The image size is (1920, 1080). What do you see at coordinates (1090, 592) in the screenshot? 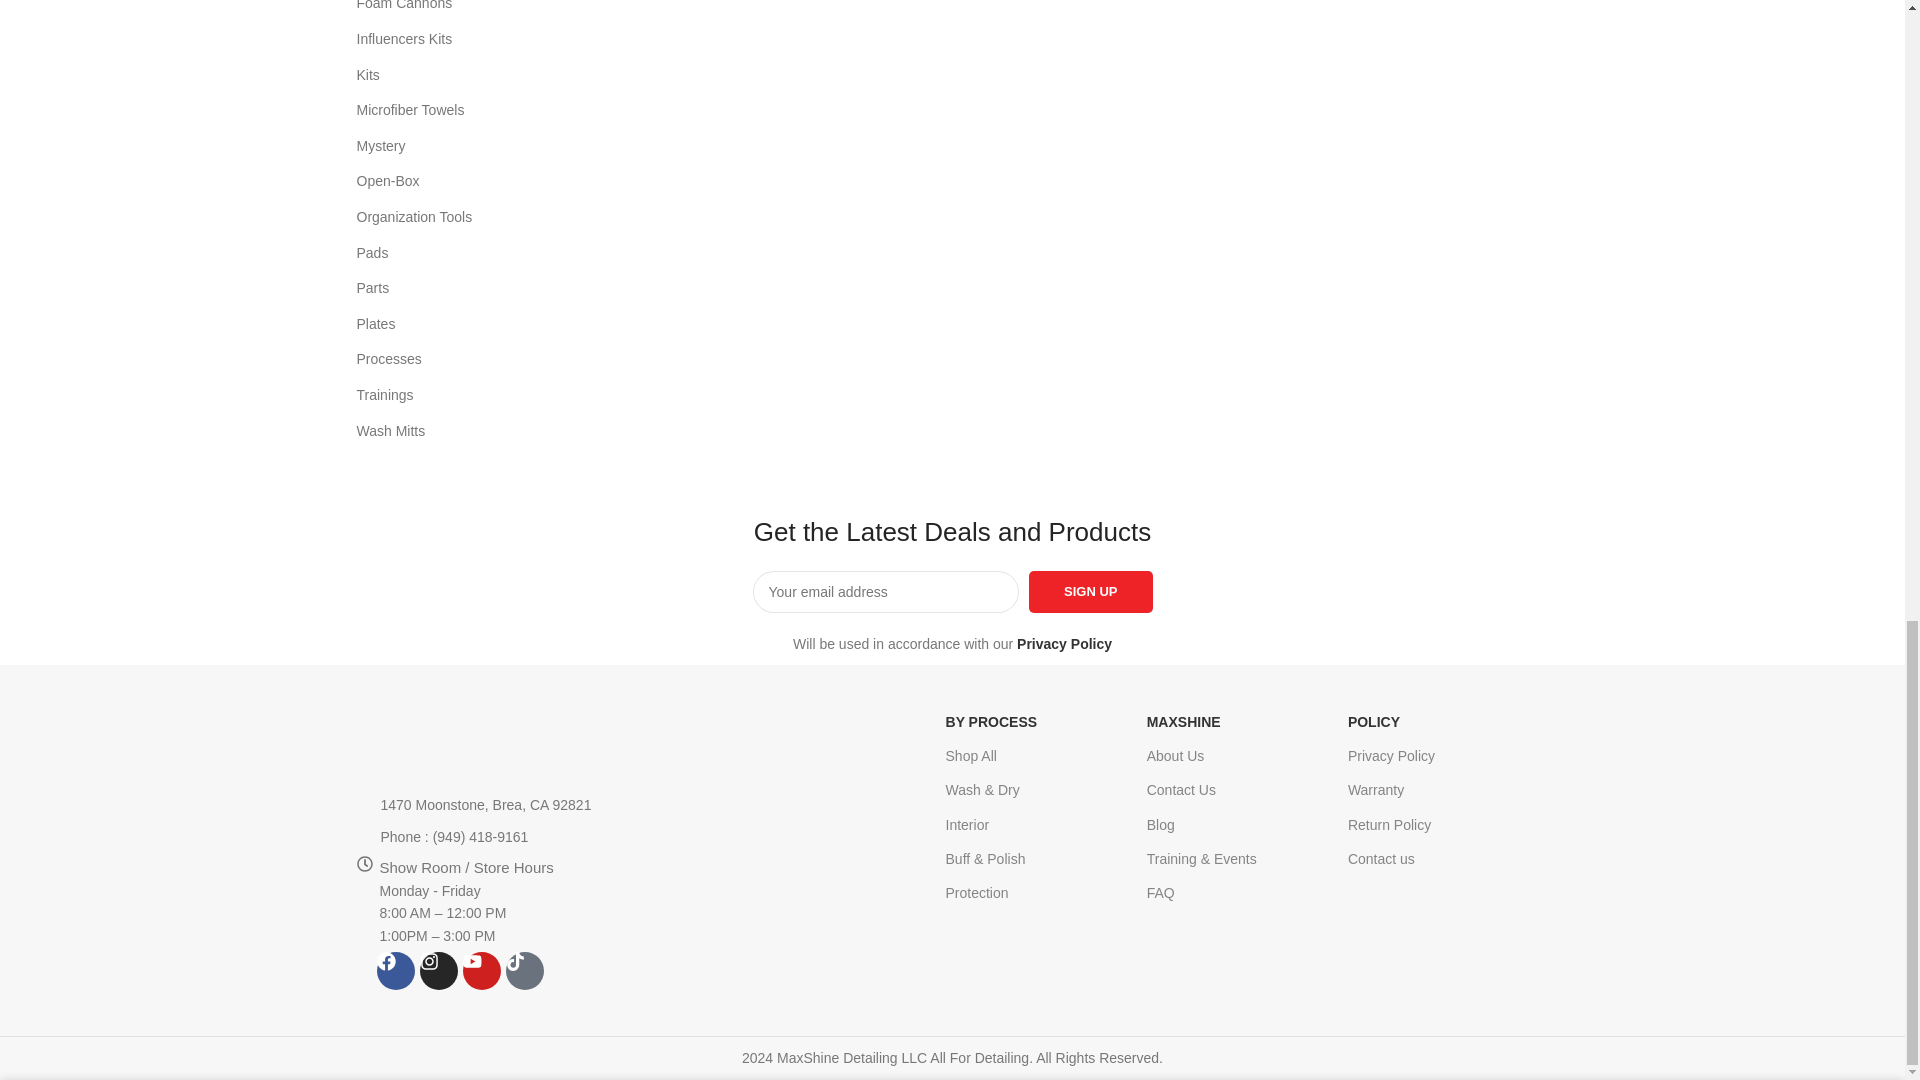
I see `Sign up` at bounding box center [1090, 592].